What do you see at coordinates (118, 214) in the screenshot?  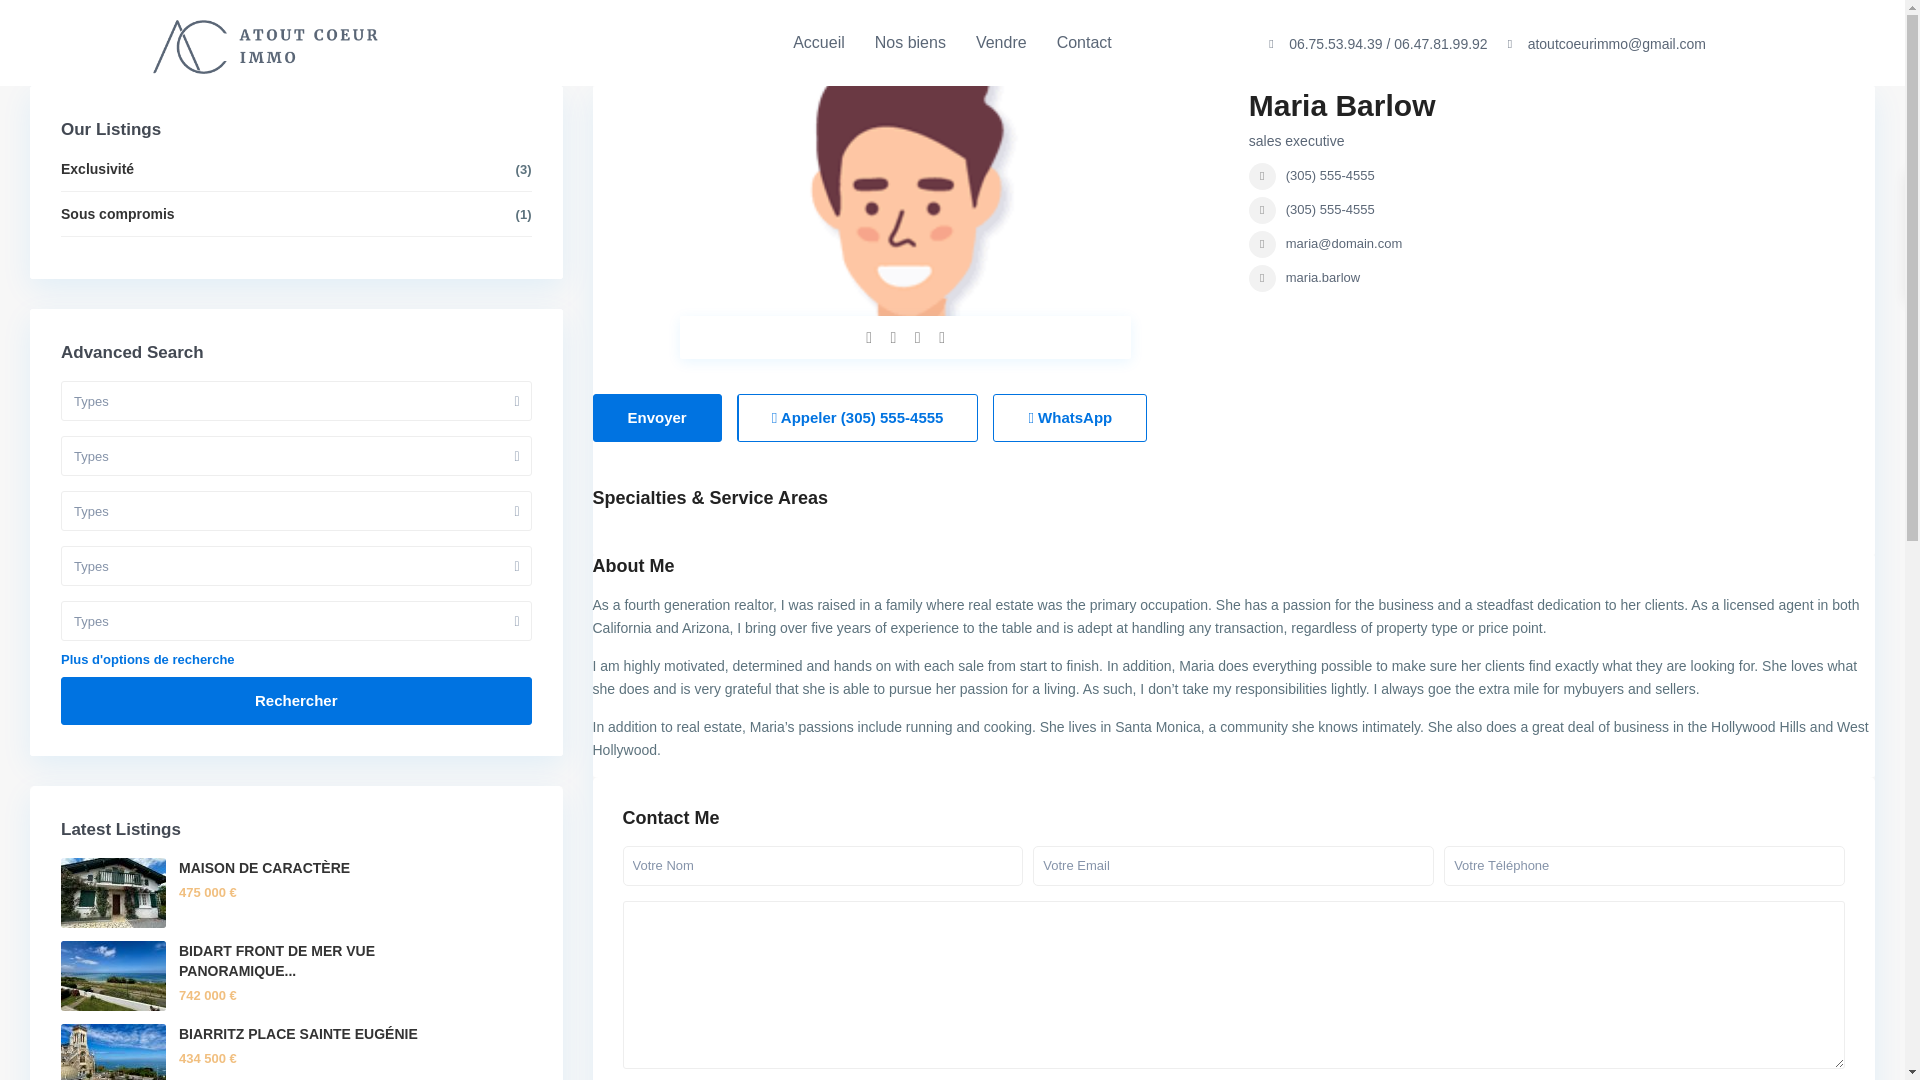 I see `Sous compromis` at bounding box center [118, 214].